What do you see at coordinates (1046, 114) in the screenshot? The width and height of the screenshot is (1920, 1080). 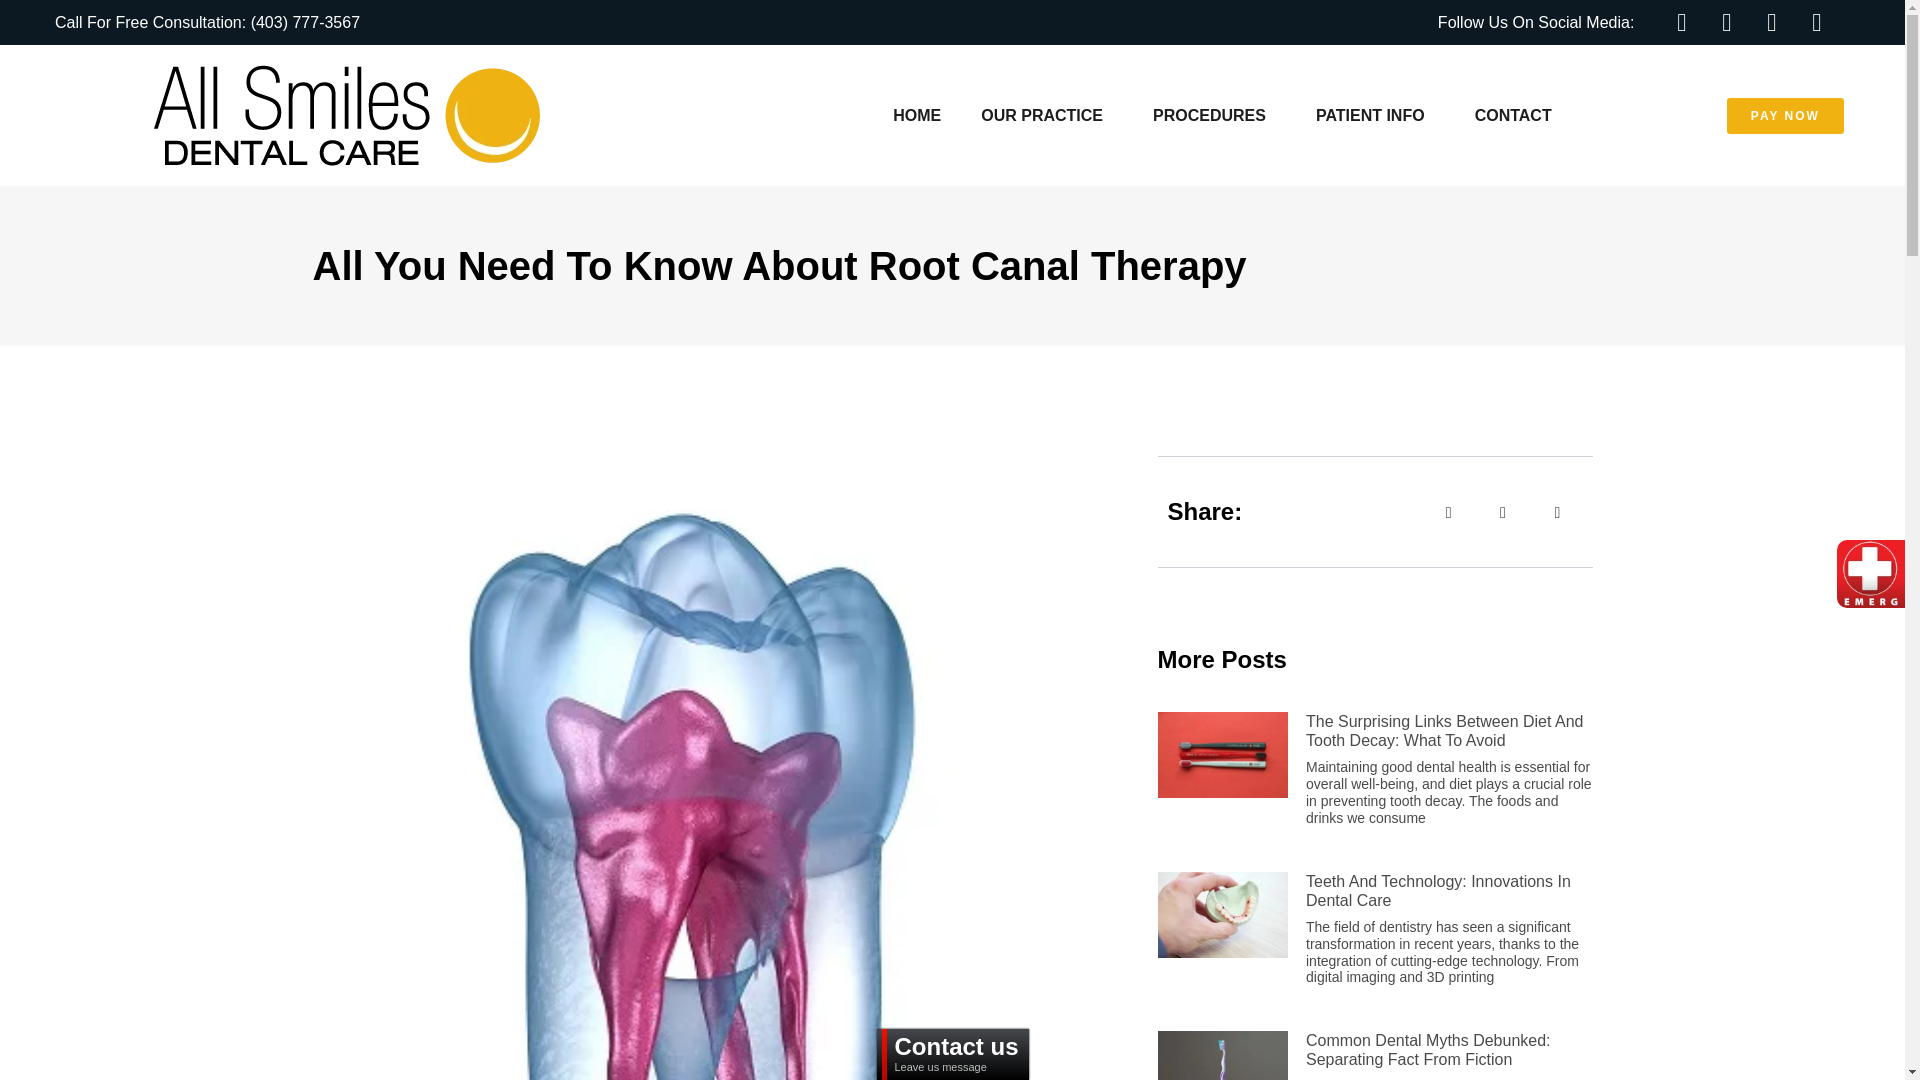 I see `OUR PRACTICE` at bounding box center [1046, 114].